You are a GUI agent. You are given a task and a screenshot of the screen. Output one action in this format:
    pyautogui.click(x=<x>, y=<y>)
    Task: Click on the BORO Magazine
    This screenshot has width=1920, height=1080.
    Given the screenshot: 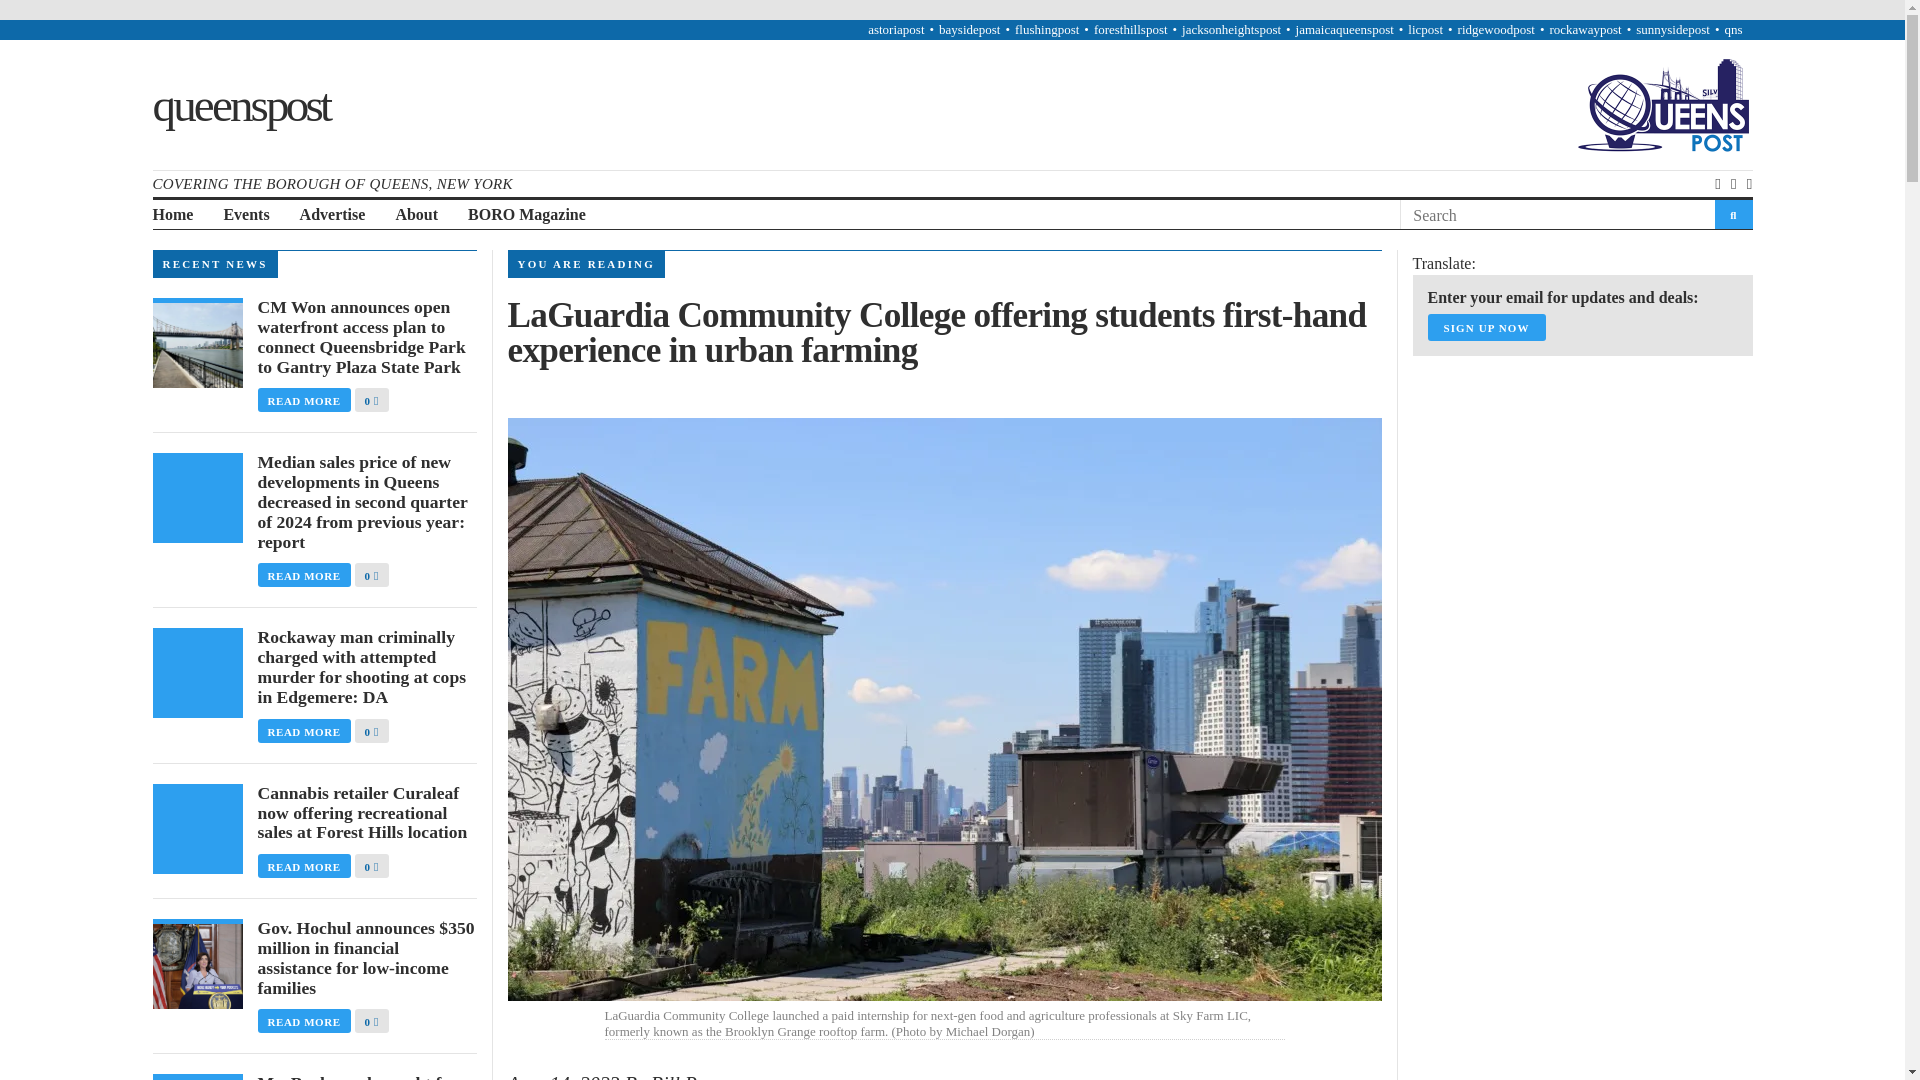 What is the action you would take?
    pyautogui.click(x=526, y=215)
    